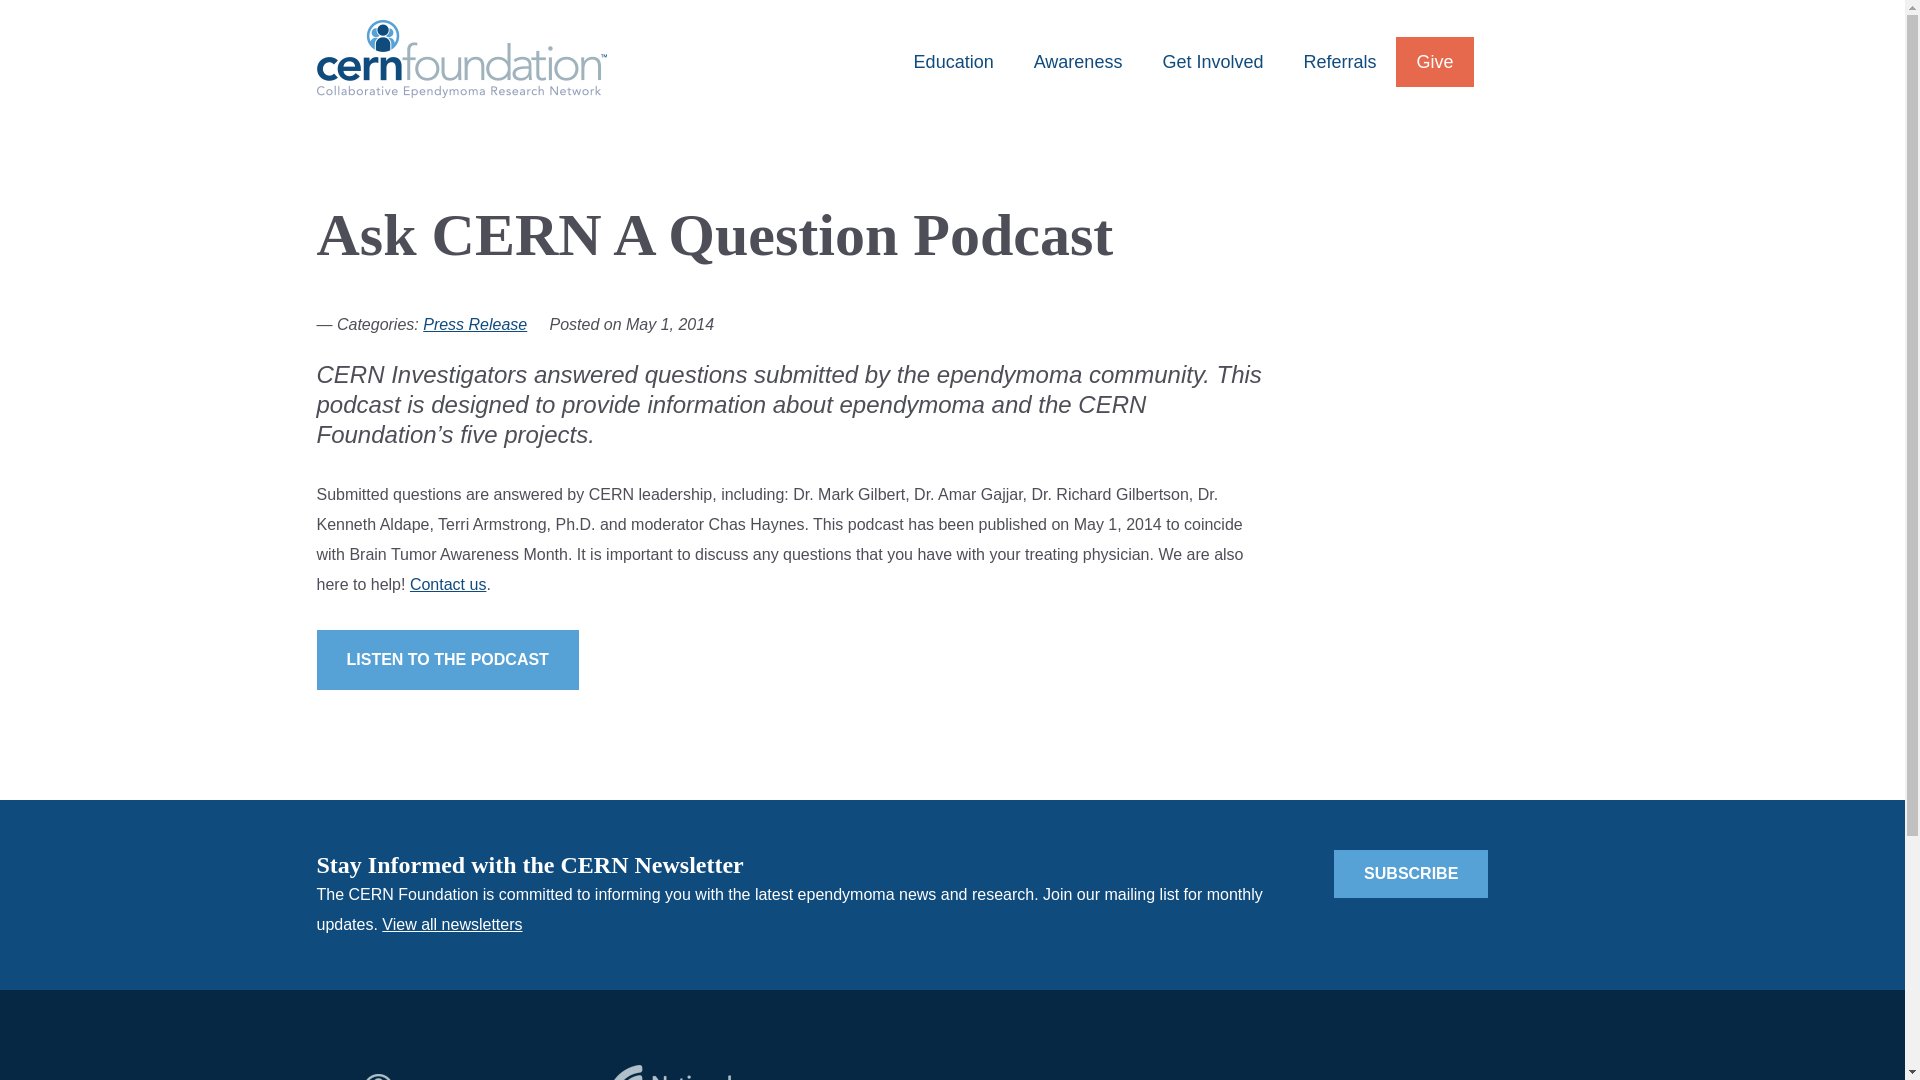 This screenshot has height=1080, width=1920. Describe the element at coordinates (1411, 873) in the screenshot. I see `SUBSCRIBE` at that location.